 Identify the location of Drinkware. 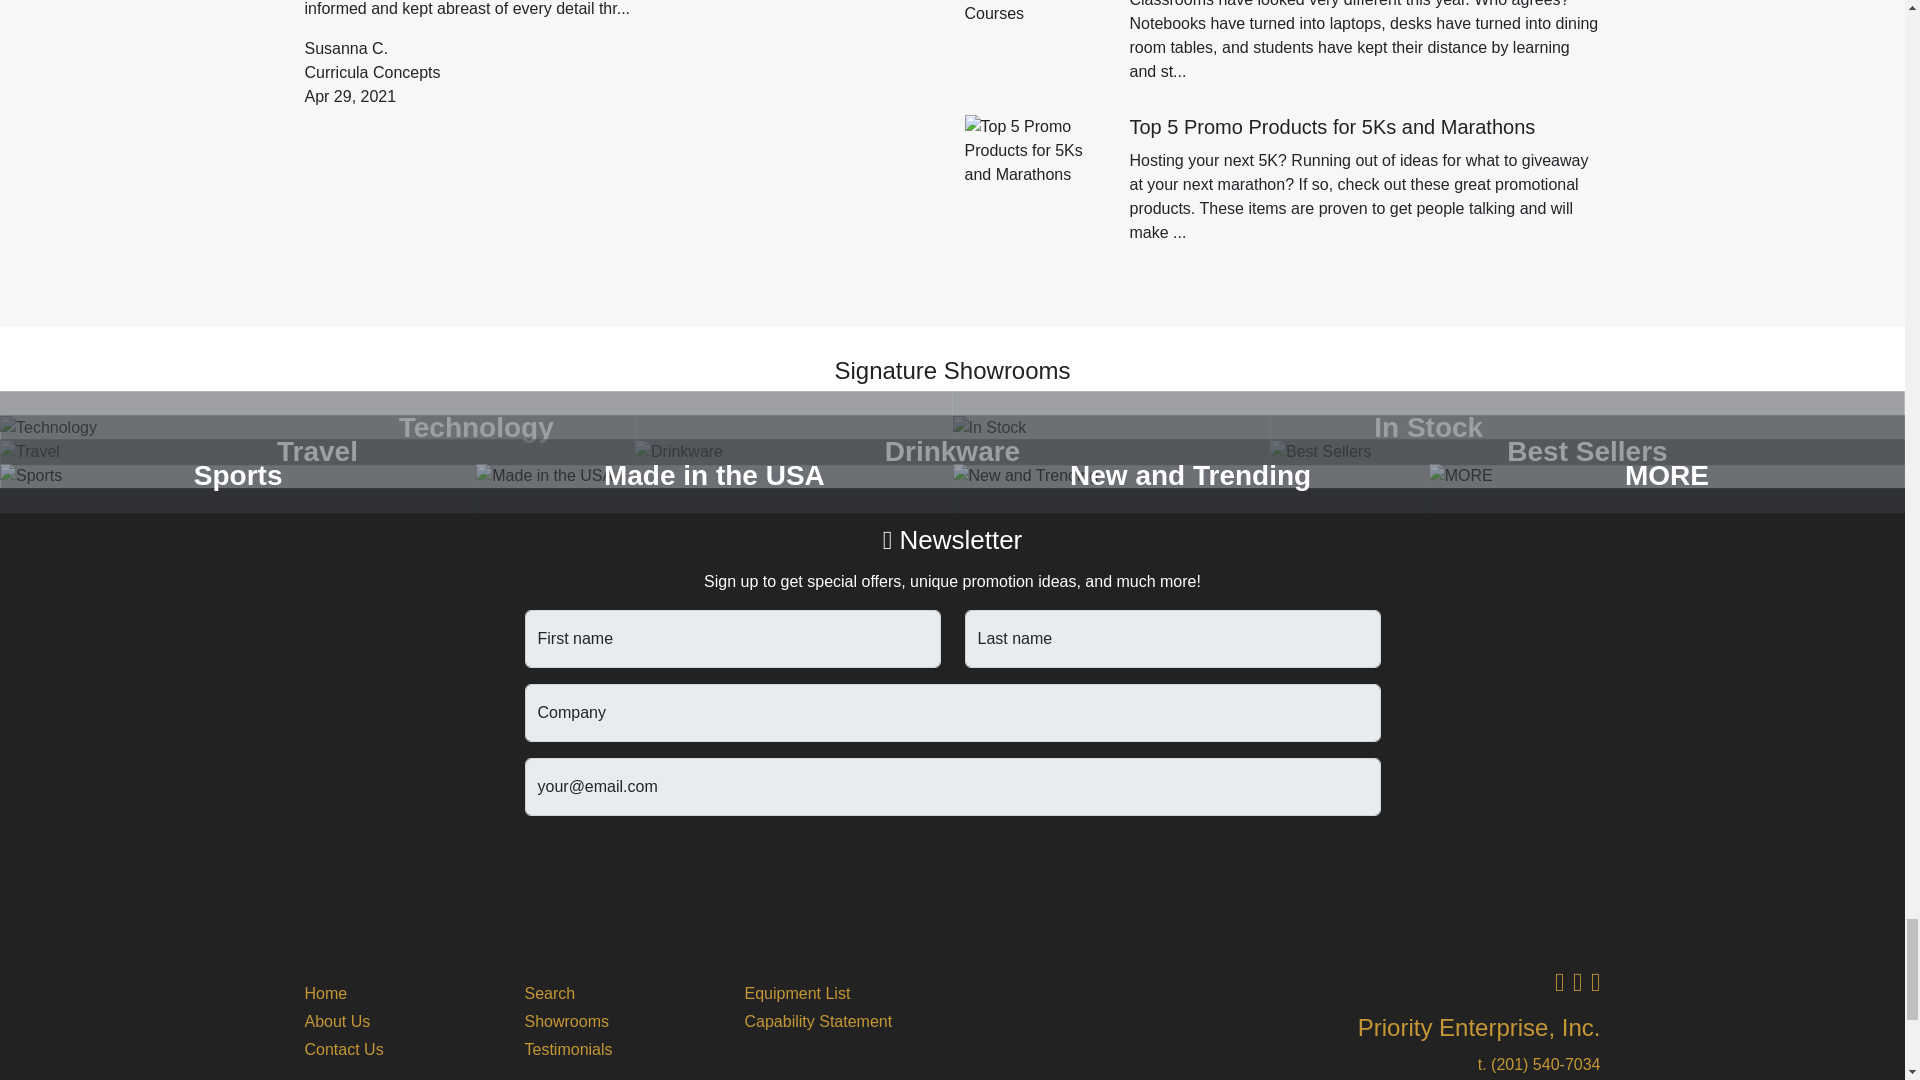
(952, 452).